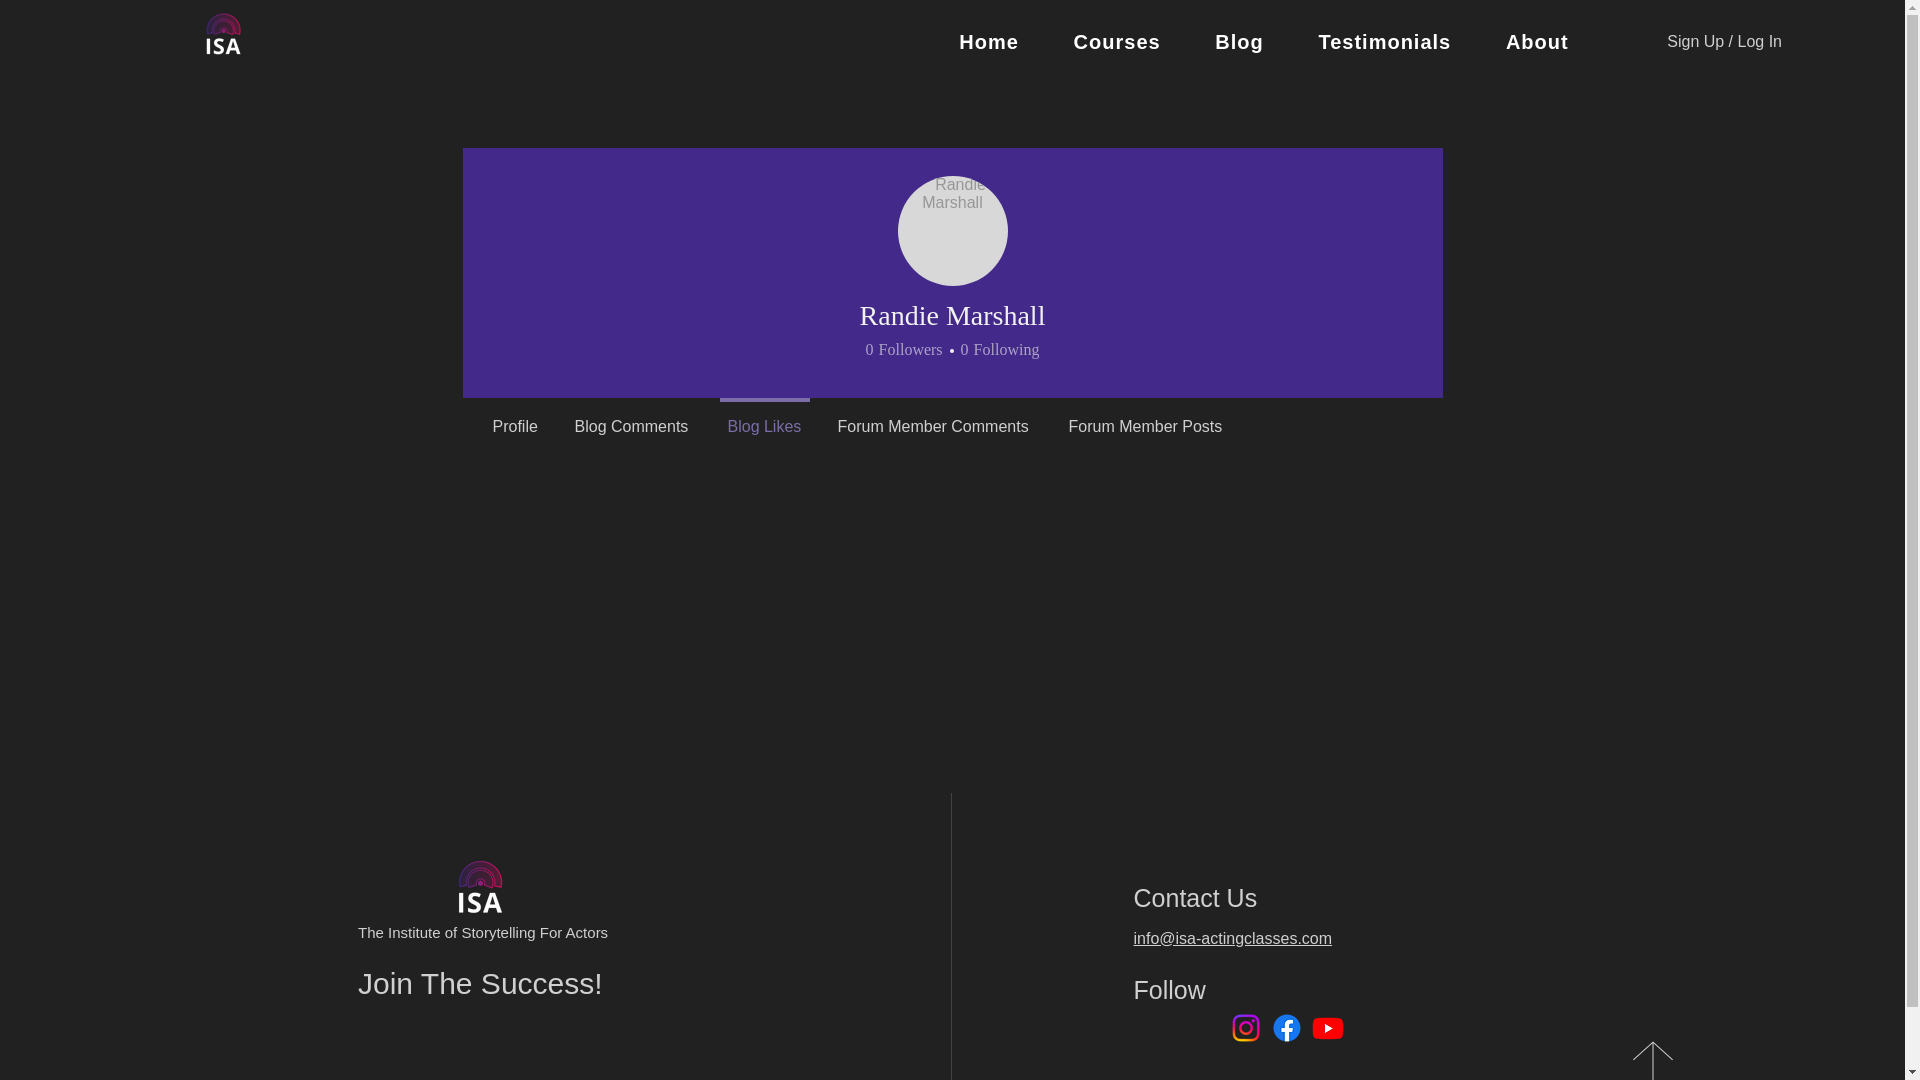 This screenshot has height=1080, width=1920. I want to click on Follow, so click(904, 350).